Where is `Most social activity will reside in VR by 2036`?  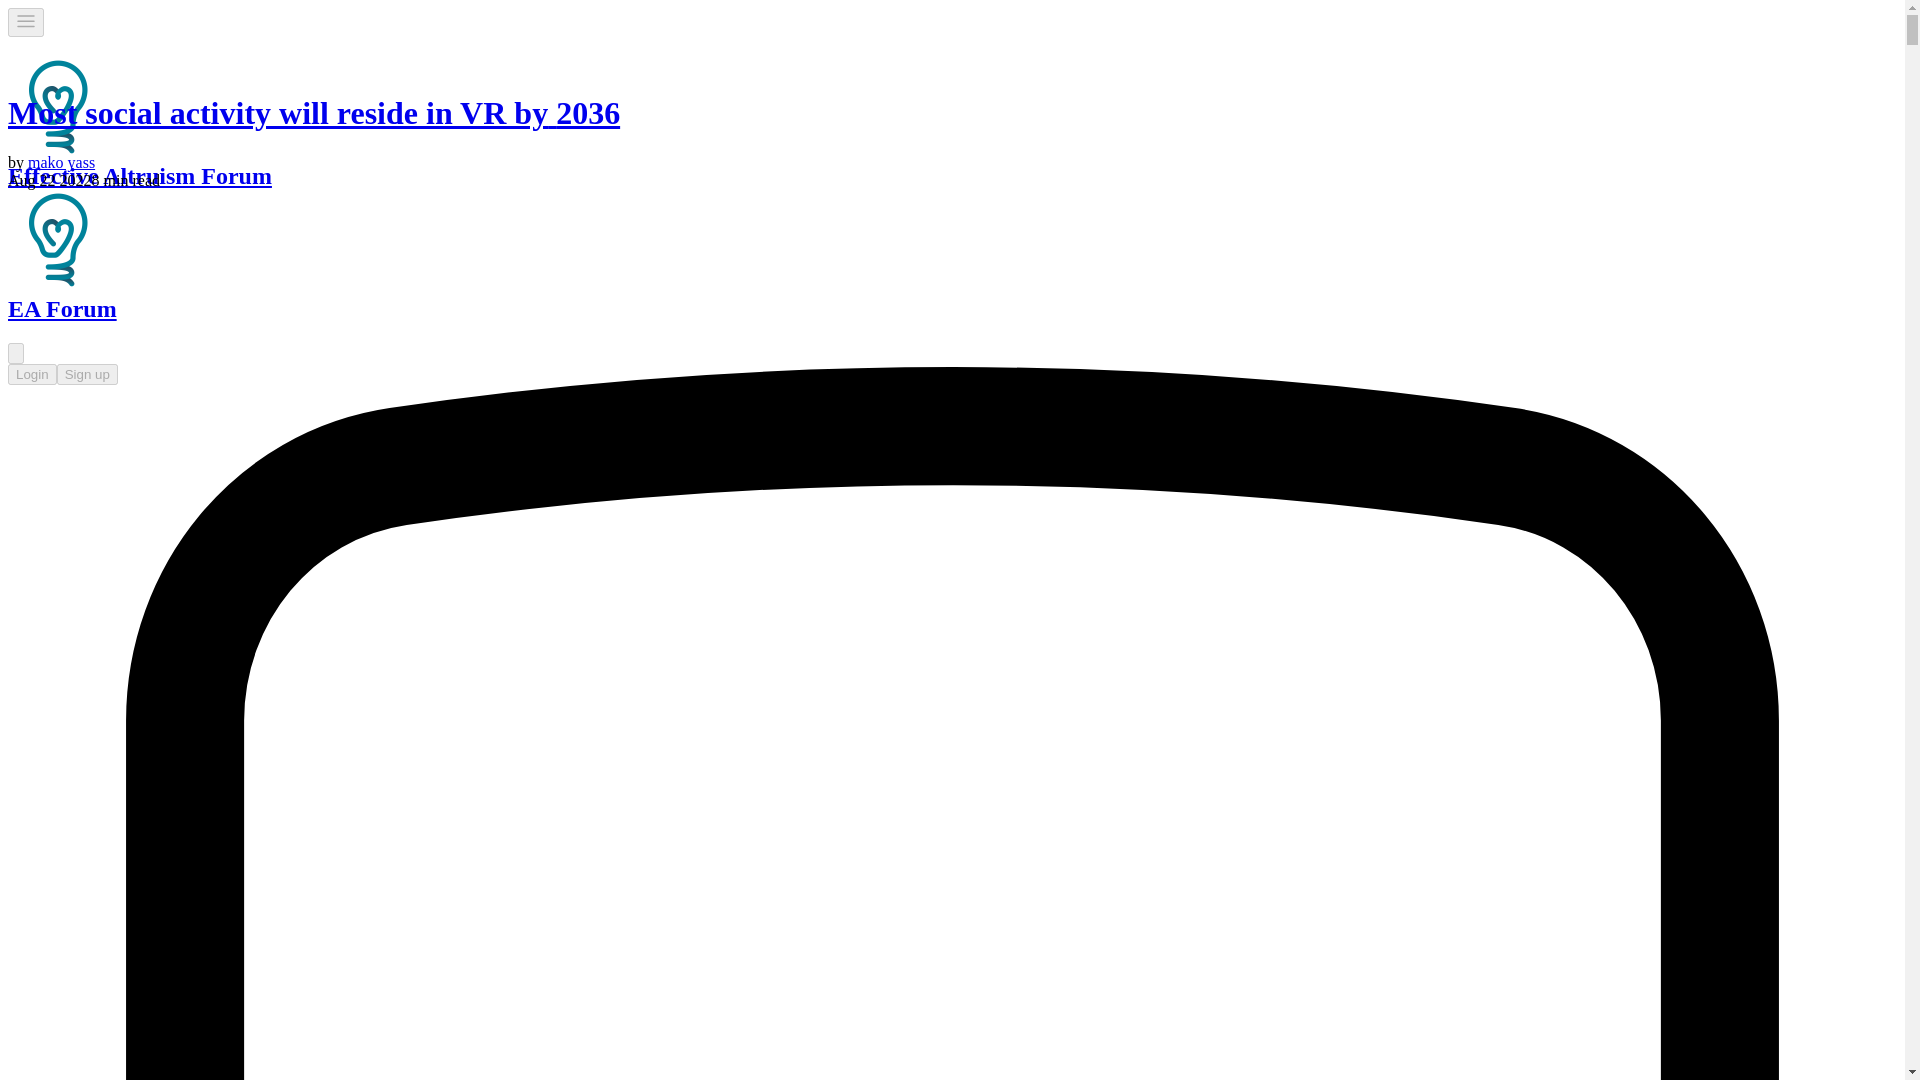
Most social activity will reside in VR by 2036 is located at coordinates (314, 112).